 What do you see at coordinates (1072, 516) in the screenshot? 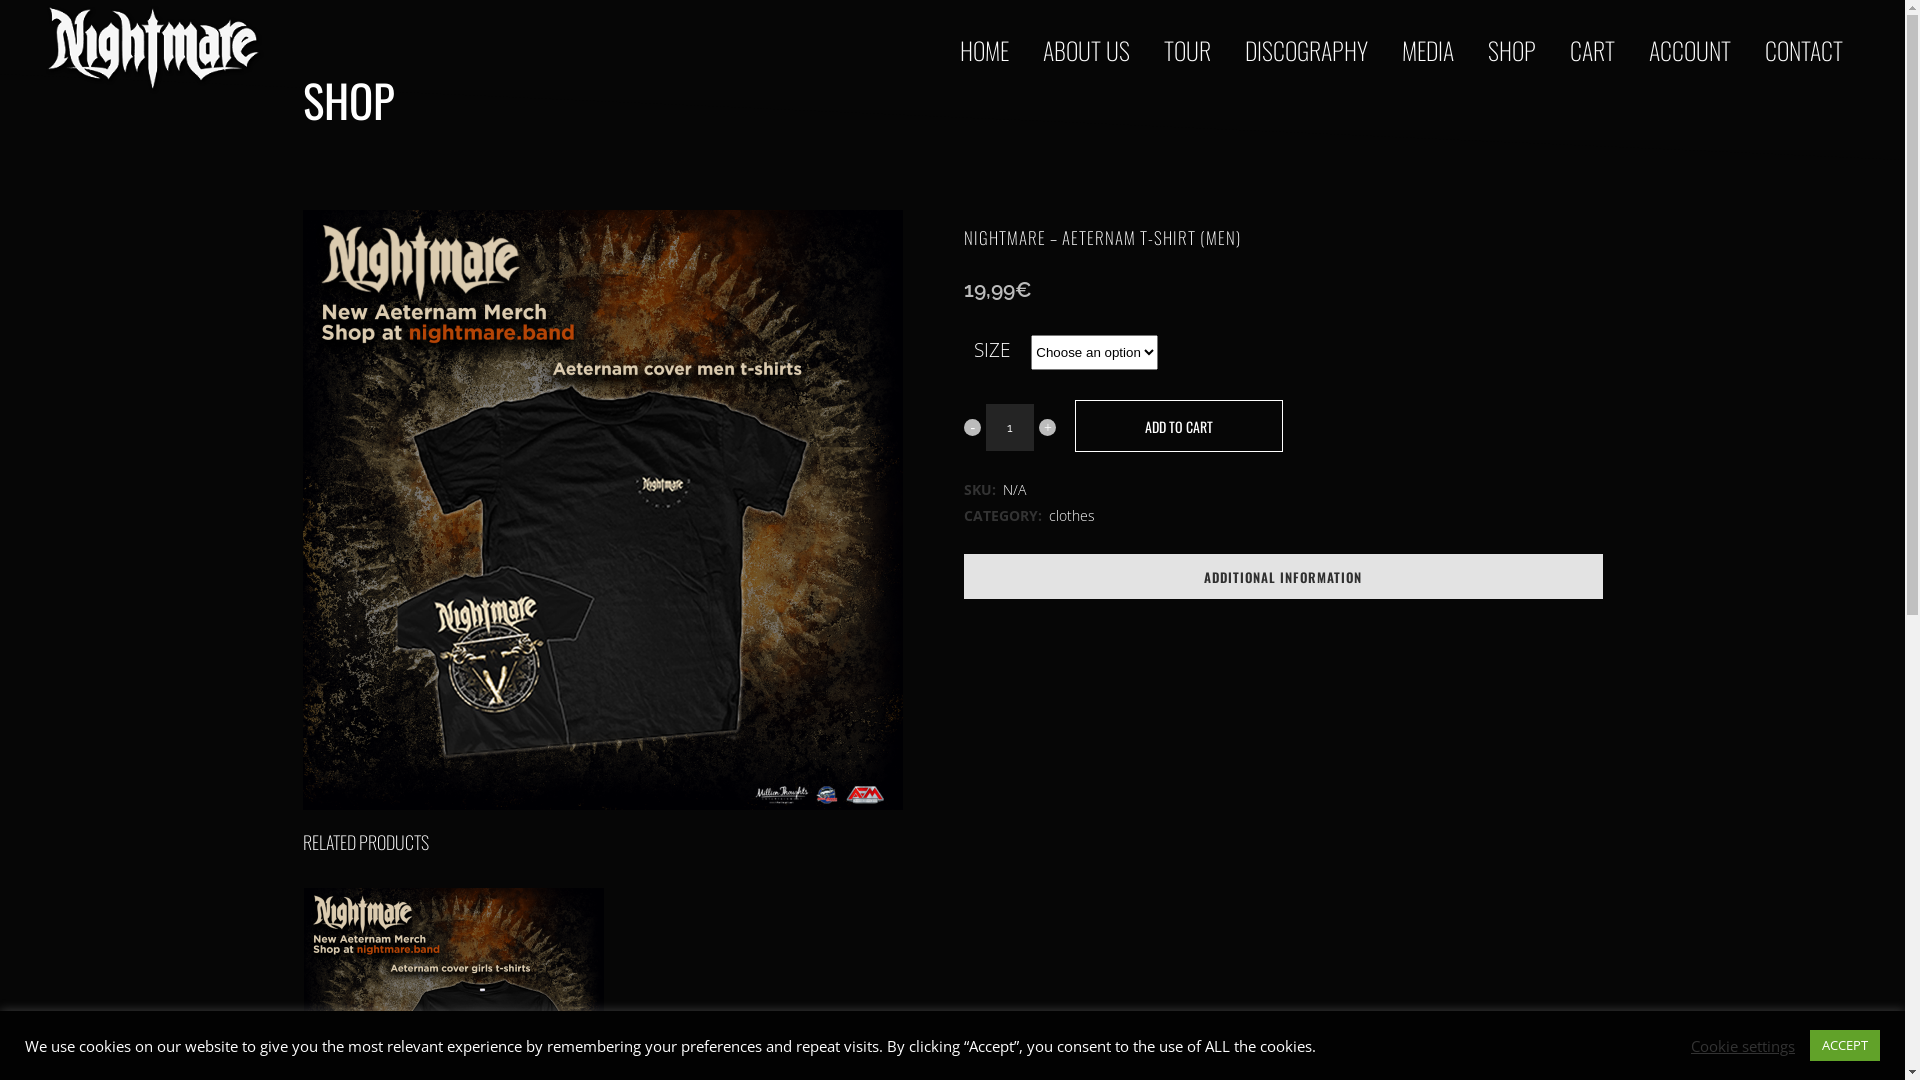
I see `clothes` at bounding box center [1072, 516].